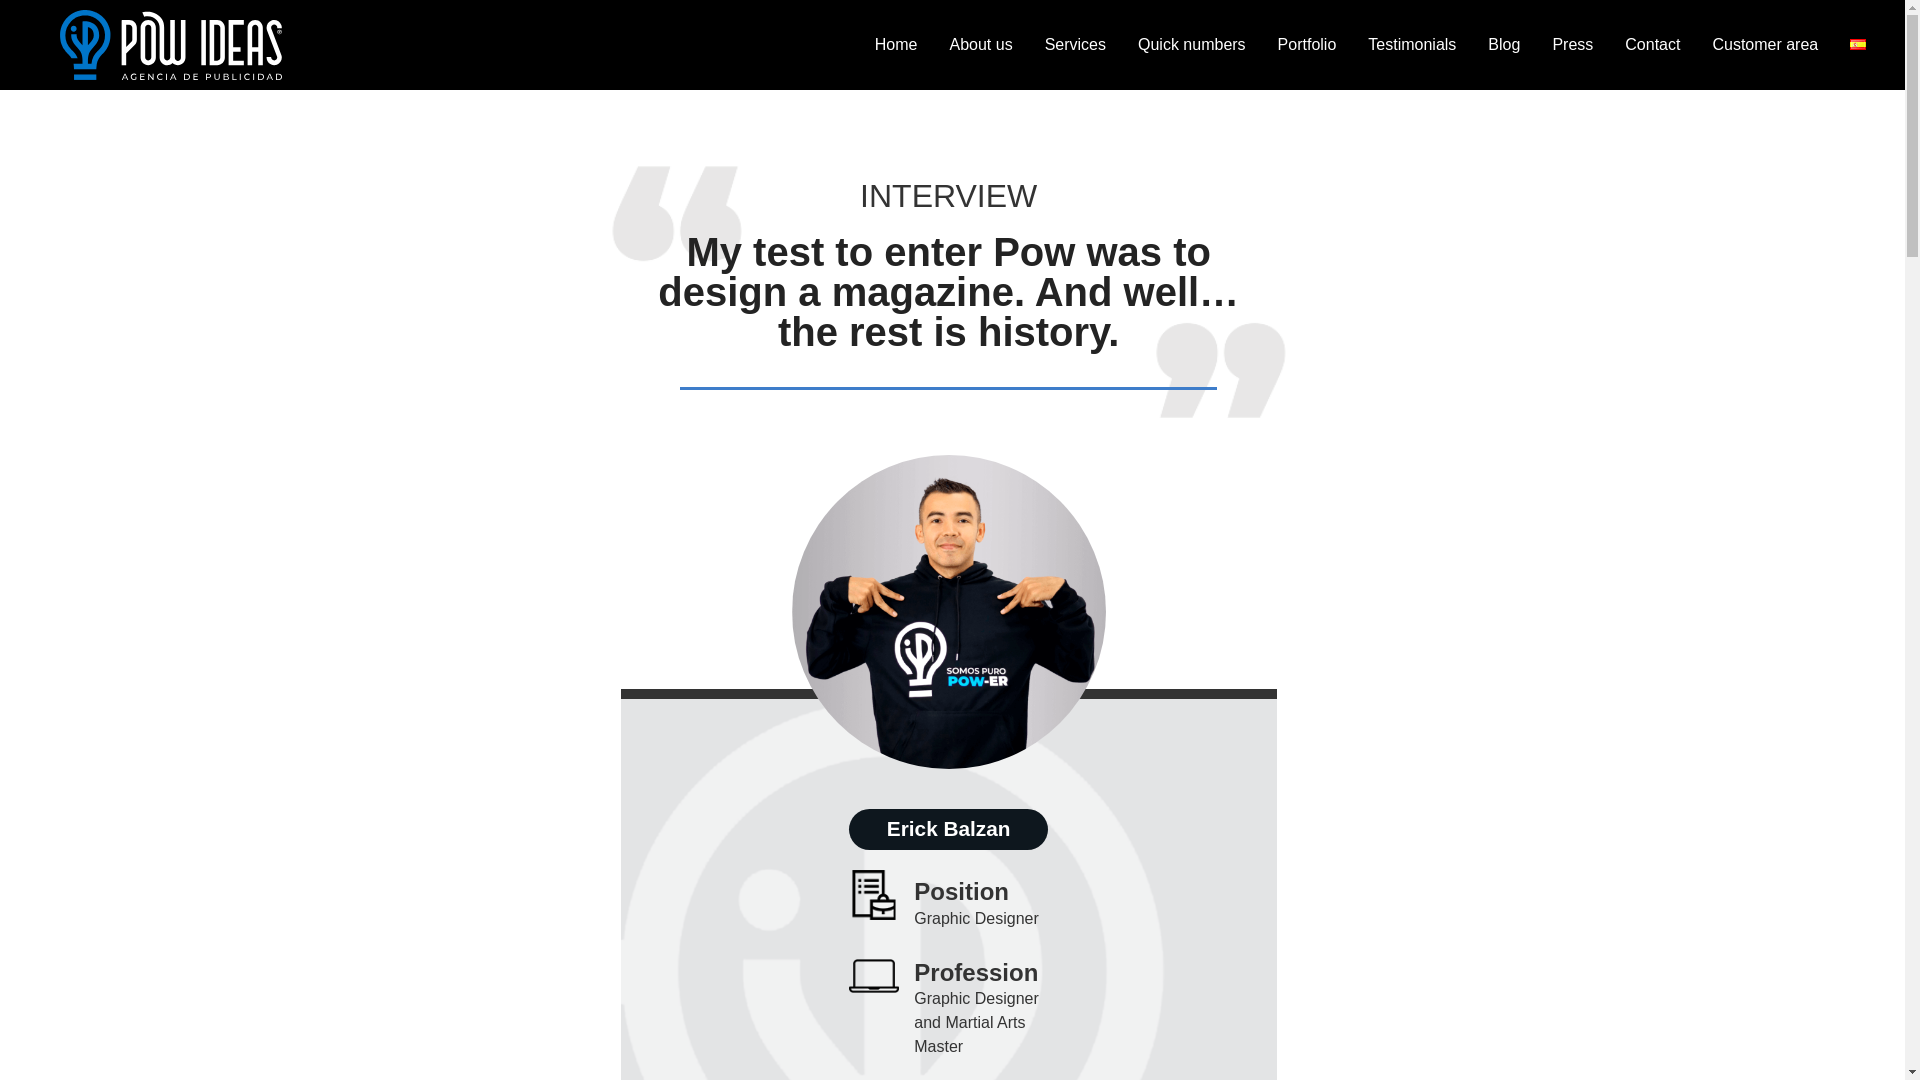 The height and width of the screenshot is (1080, 1920). I want to click on Home, so click(896, 44).